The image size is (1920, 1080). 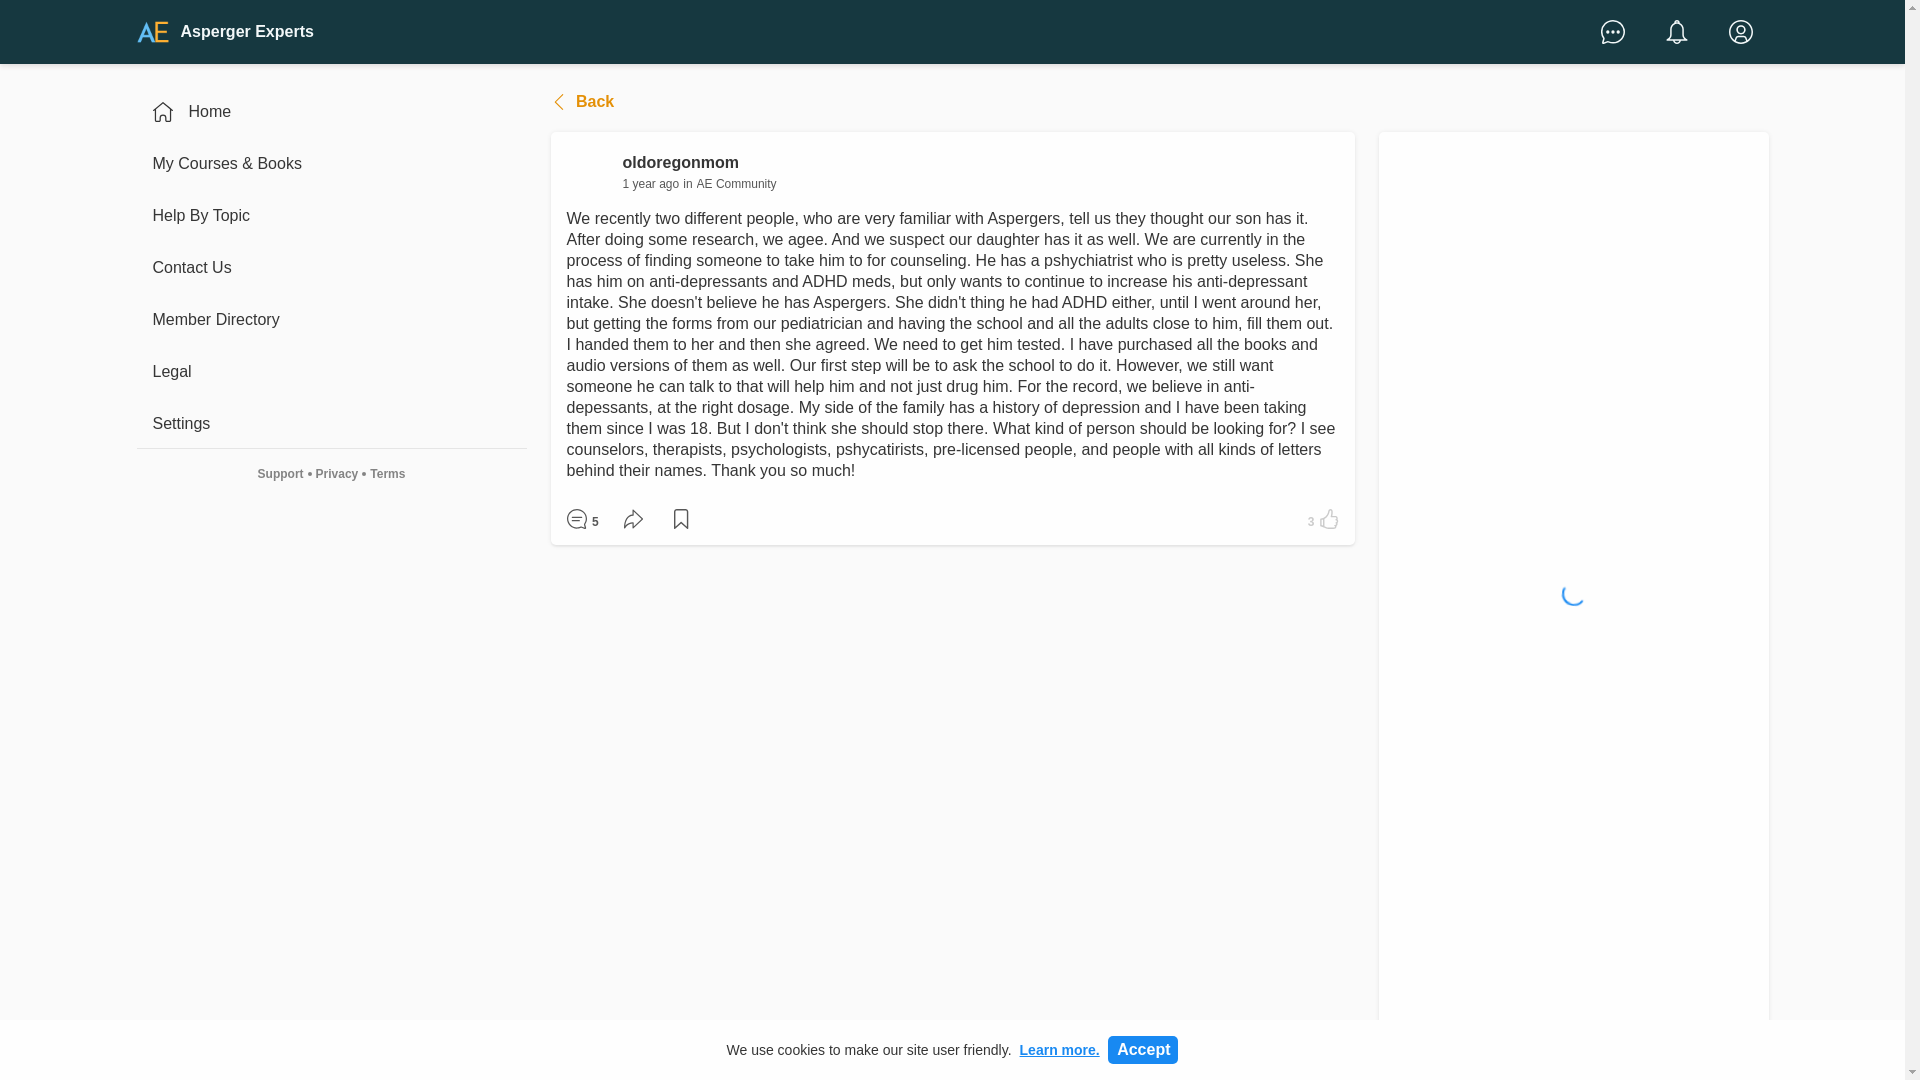 What do you see at coordinates (280, 474) in the screenshot?
I see `Support` at bounding box center [280, 474].